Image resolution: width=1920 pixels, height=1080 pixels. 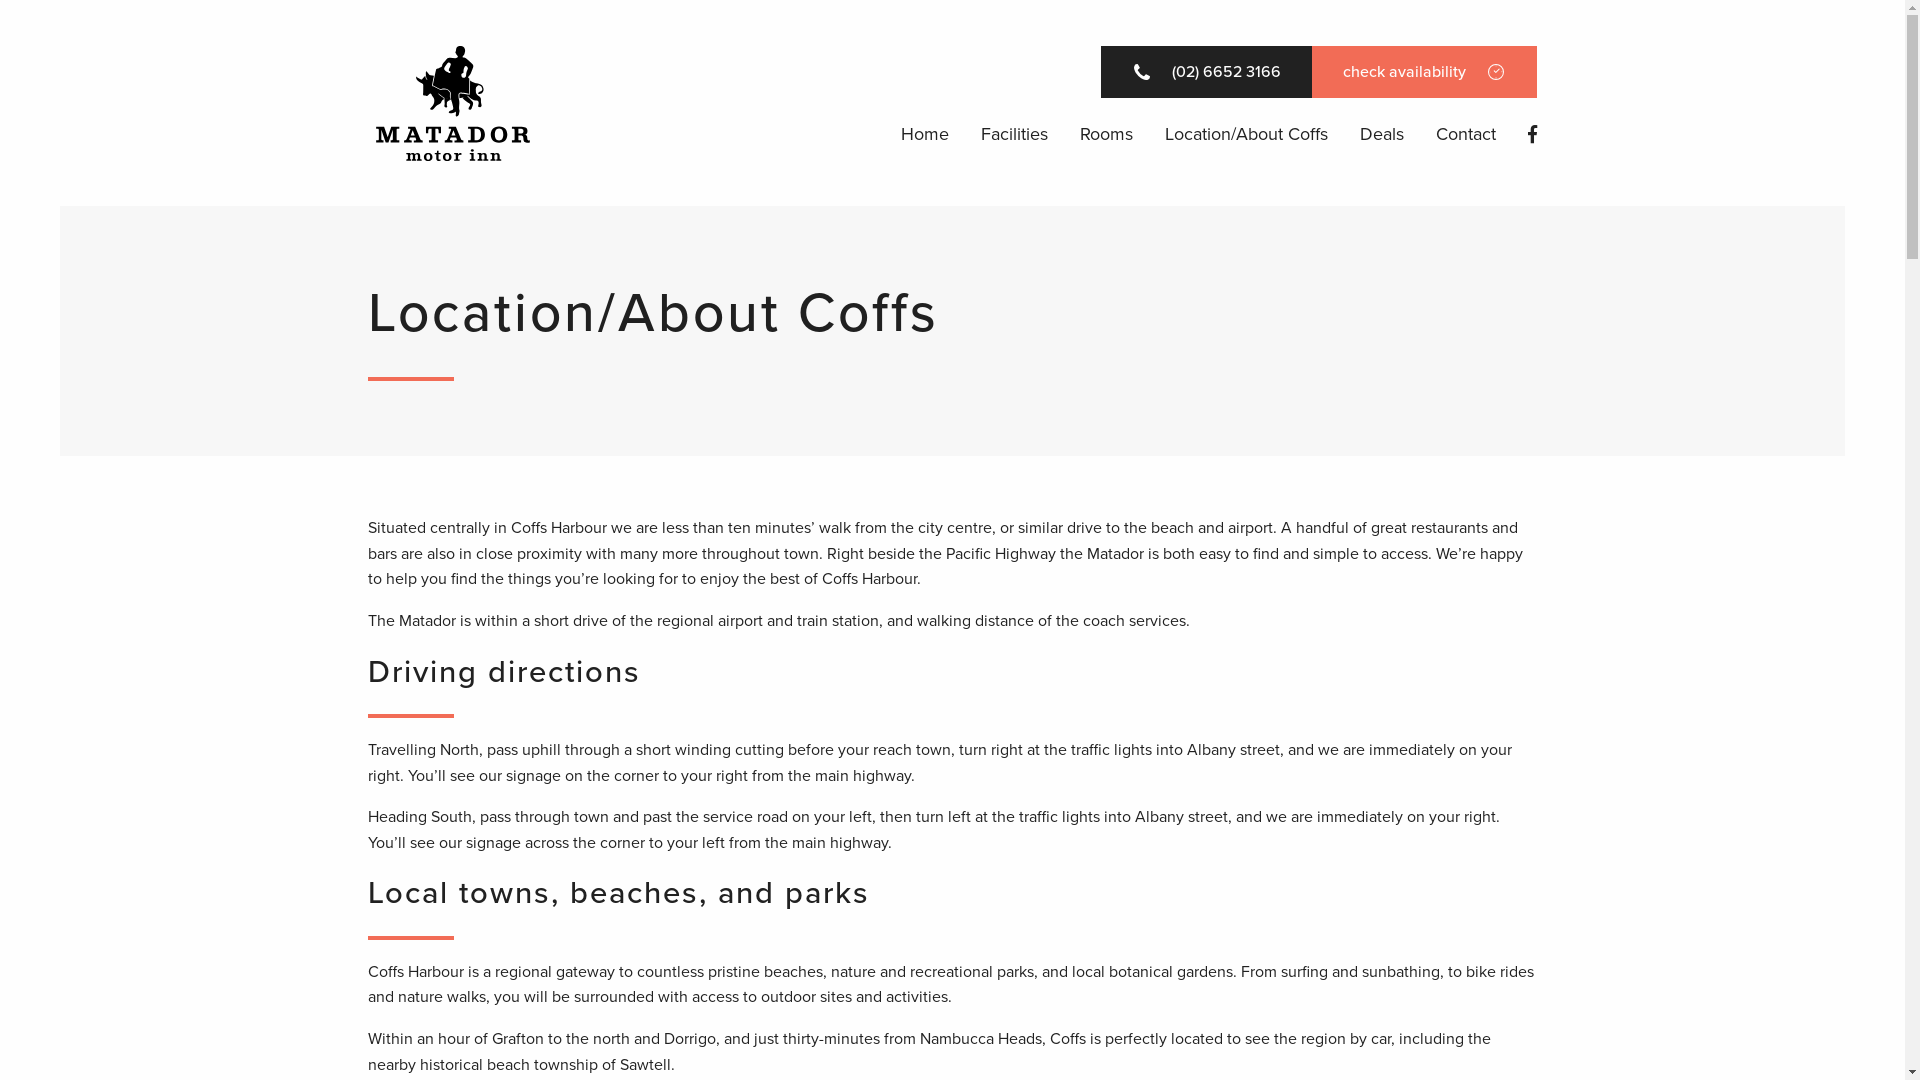 What do you see at coordinates (1466, 134) in the screenshot?
I see `Contact` at bounding box center [1466, 134].